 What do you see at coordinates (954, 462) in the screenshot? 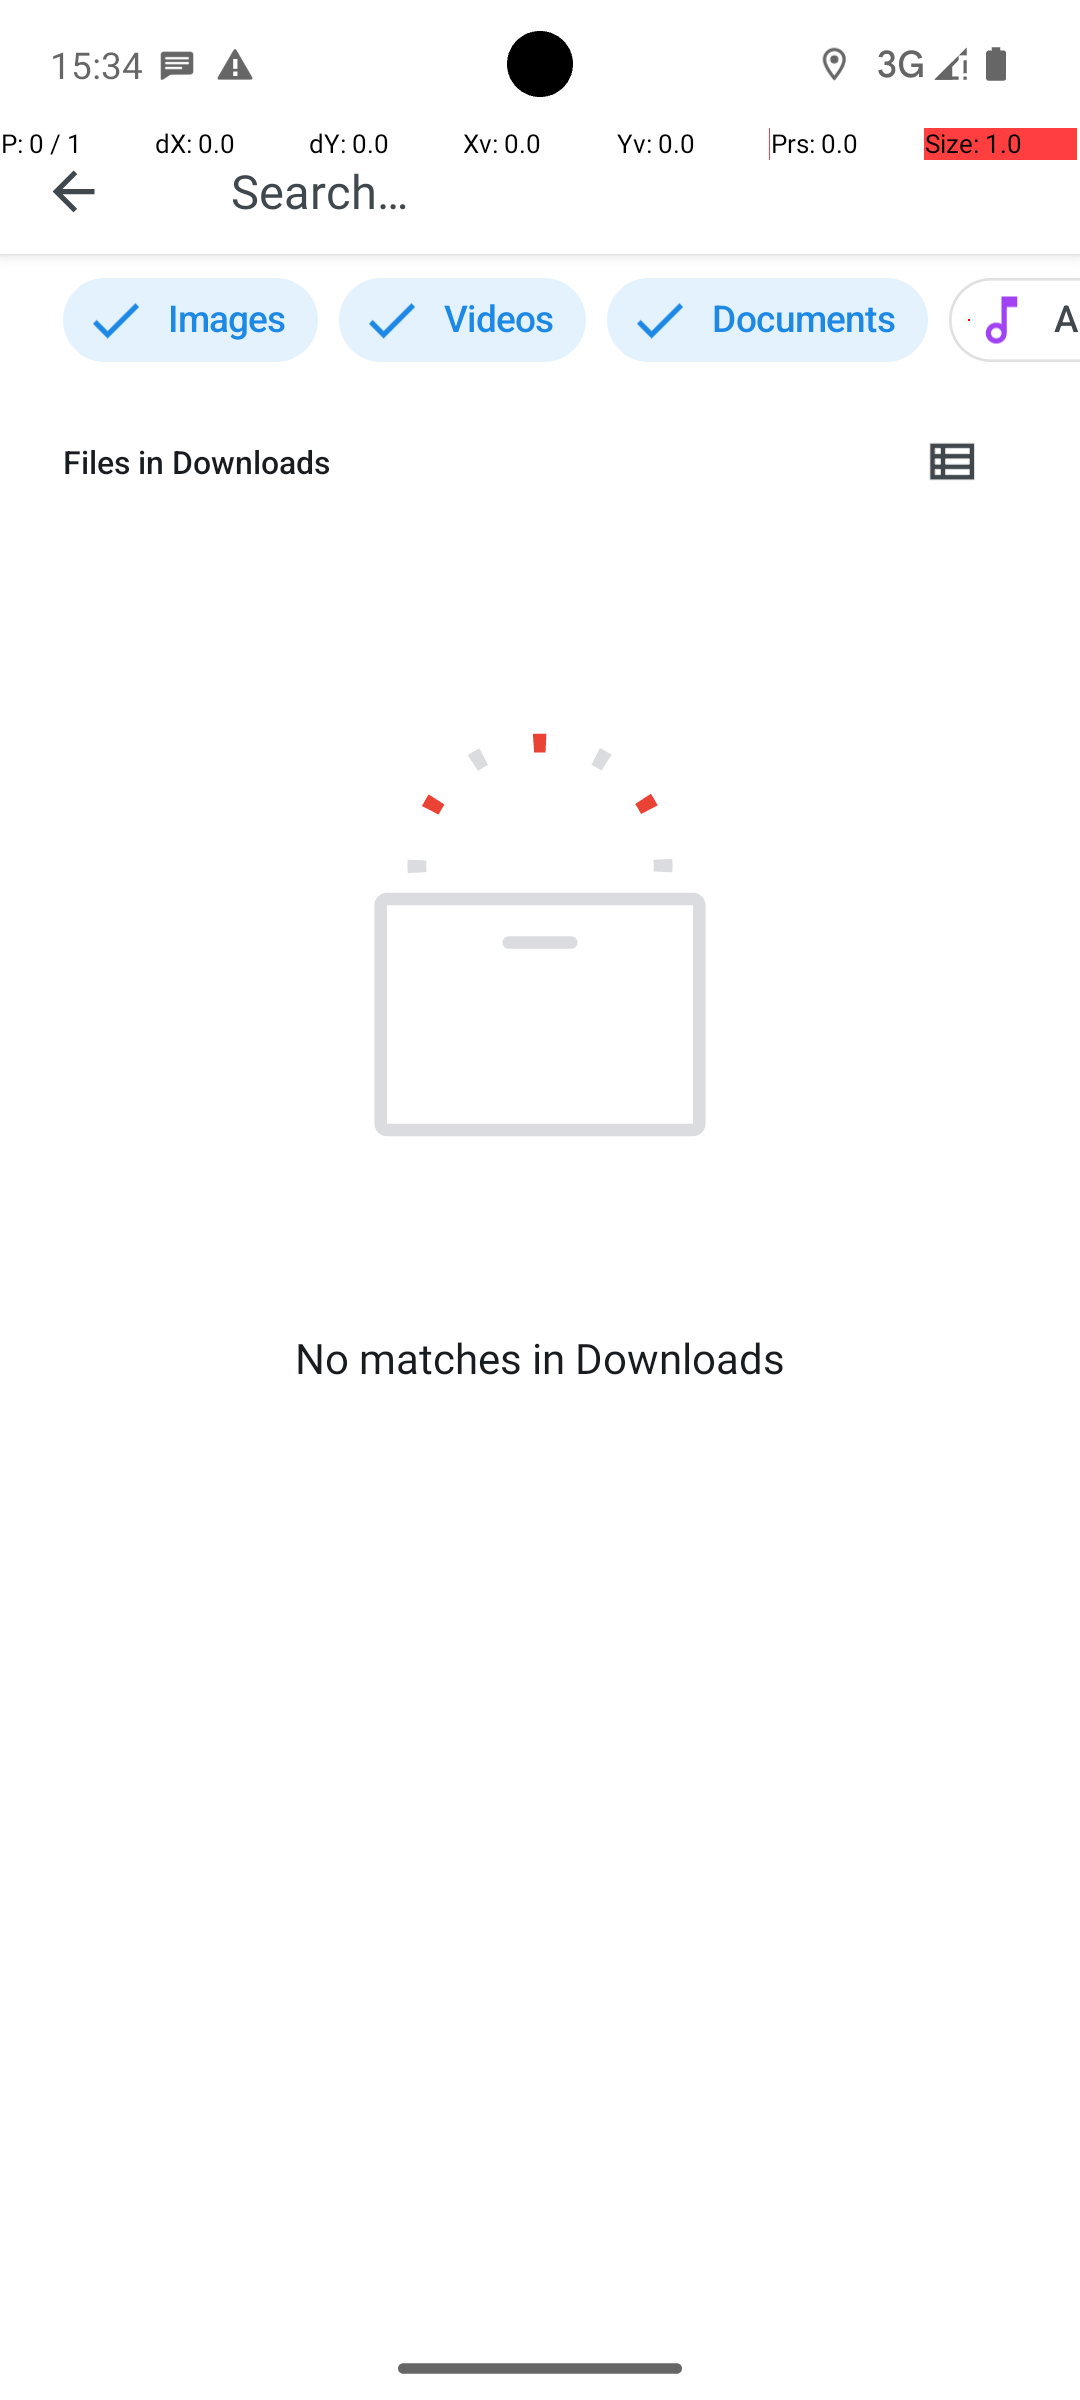
I see `List view` at bounding box center [954, 462].